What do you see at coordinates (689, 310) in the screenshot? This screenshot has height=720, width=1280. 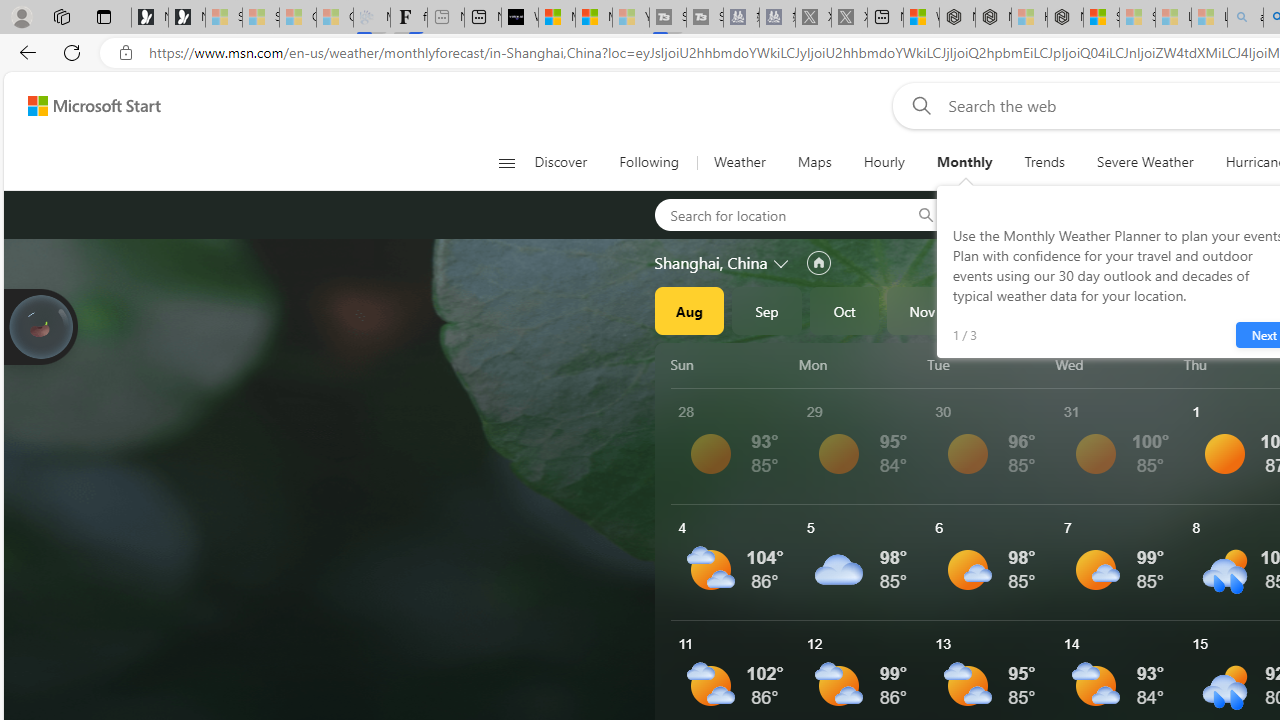 I see `Aug` at bounding box center [689, 310].